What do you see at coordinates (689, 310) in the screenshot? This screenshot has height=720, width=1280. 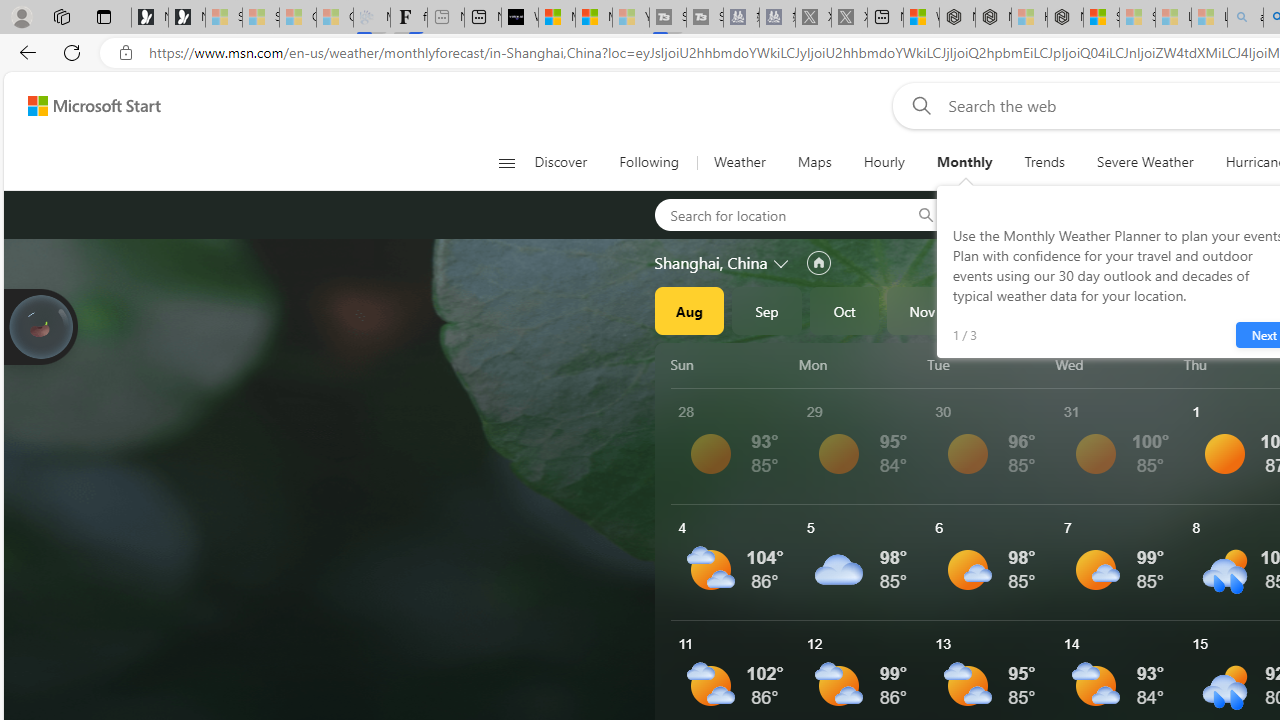 I see `Aug` at bounding box center [689, 310].